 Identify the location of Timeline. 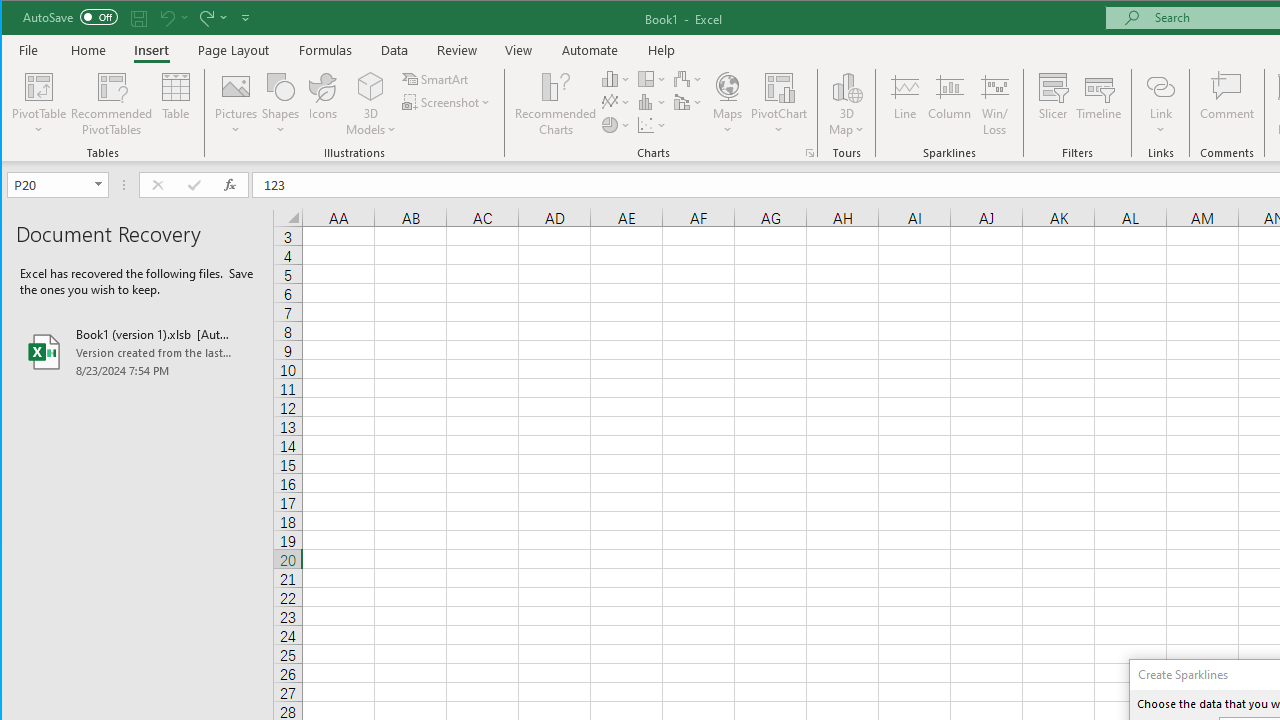
(1098, 104).